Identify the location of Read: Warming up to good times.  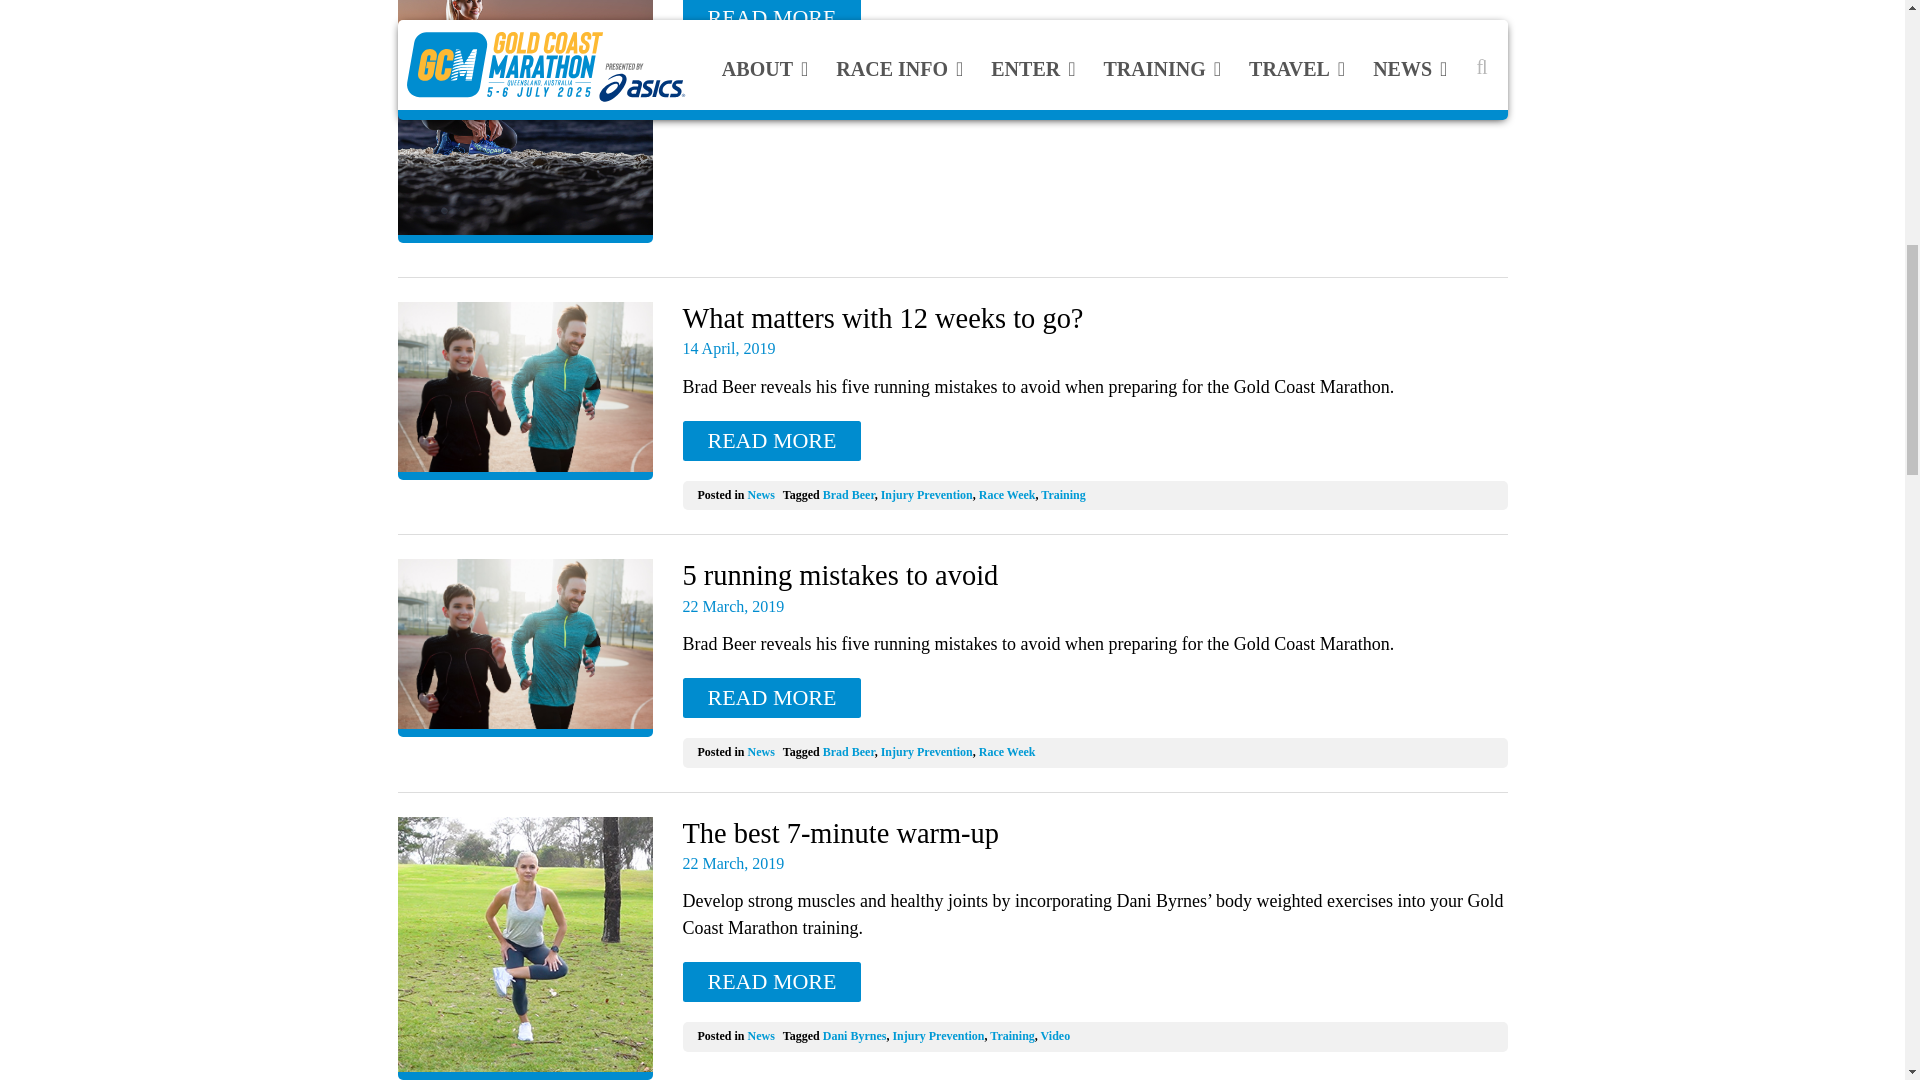
(770, 18).